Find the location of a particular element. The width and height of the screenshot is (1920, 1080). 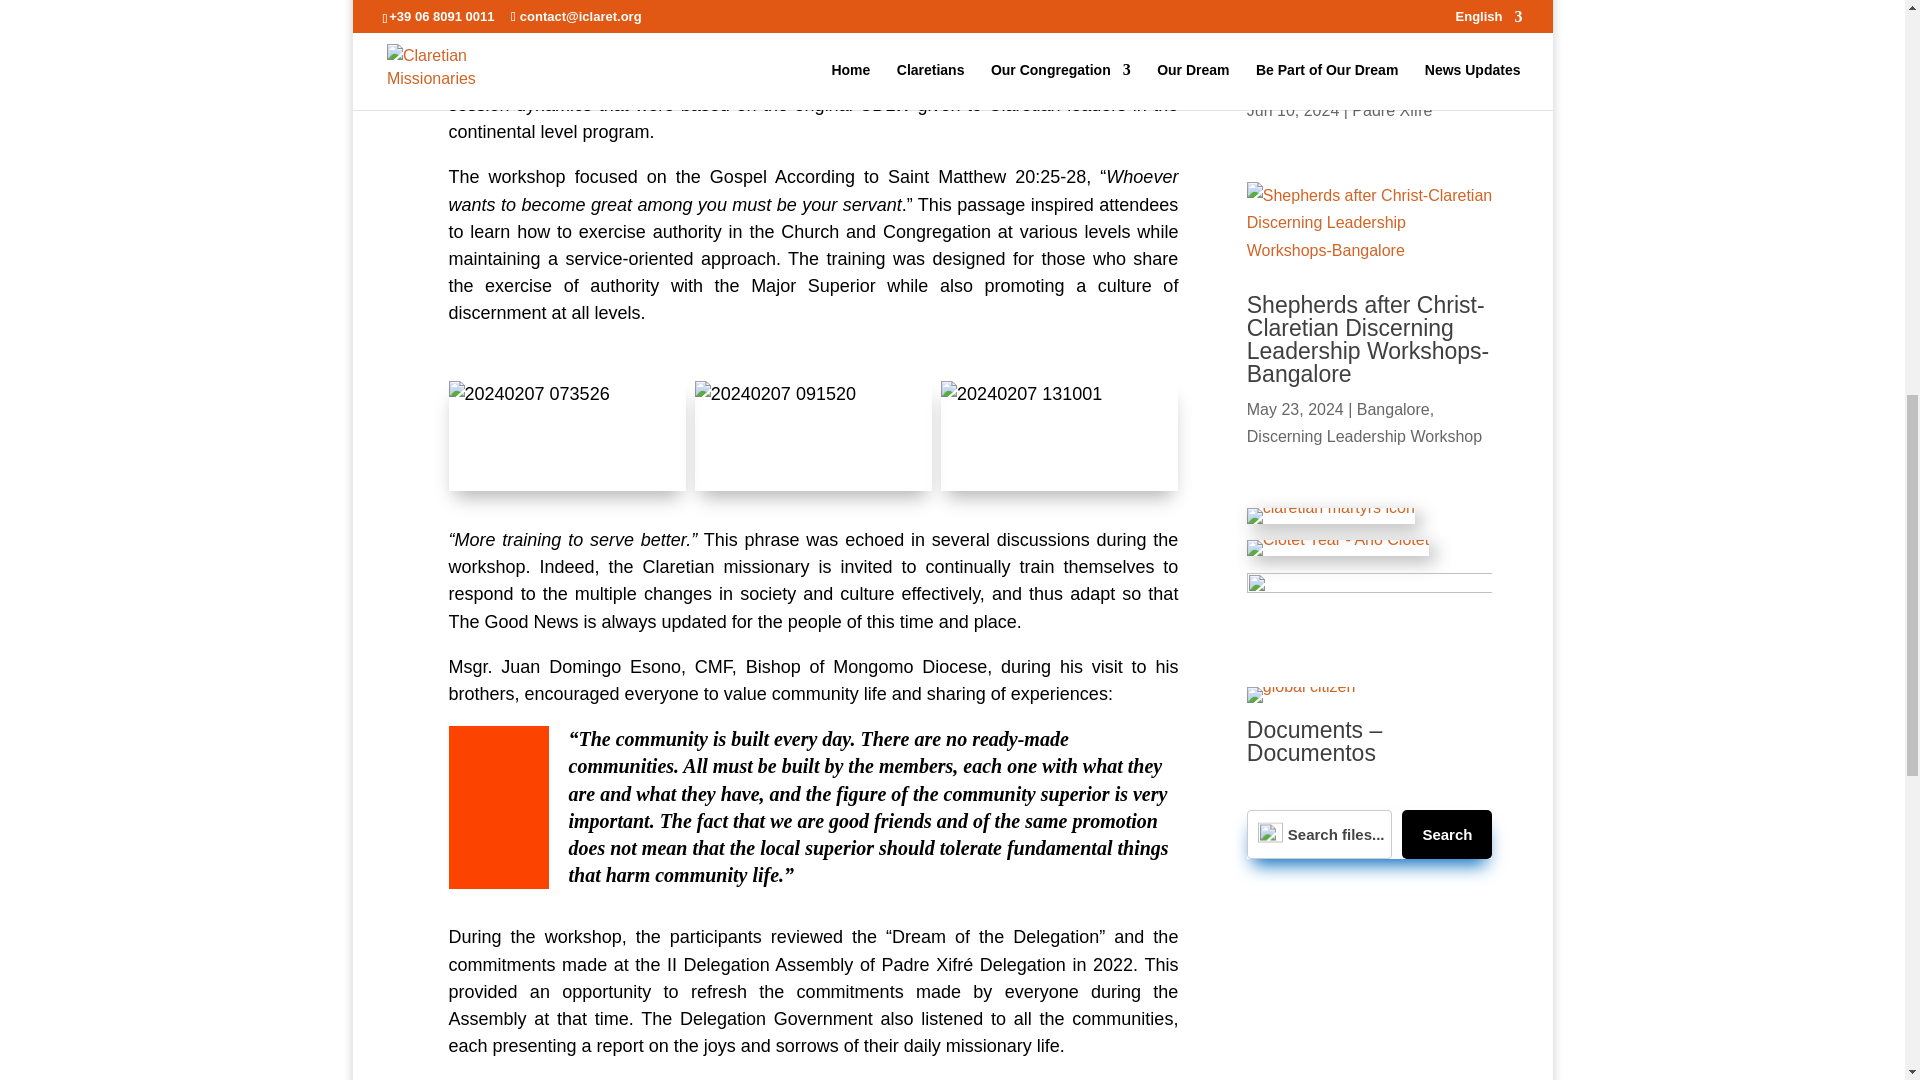

20240207 073526 1 is located at coordinates (566, 436).